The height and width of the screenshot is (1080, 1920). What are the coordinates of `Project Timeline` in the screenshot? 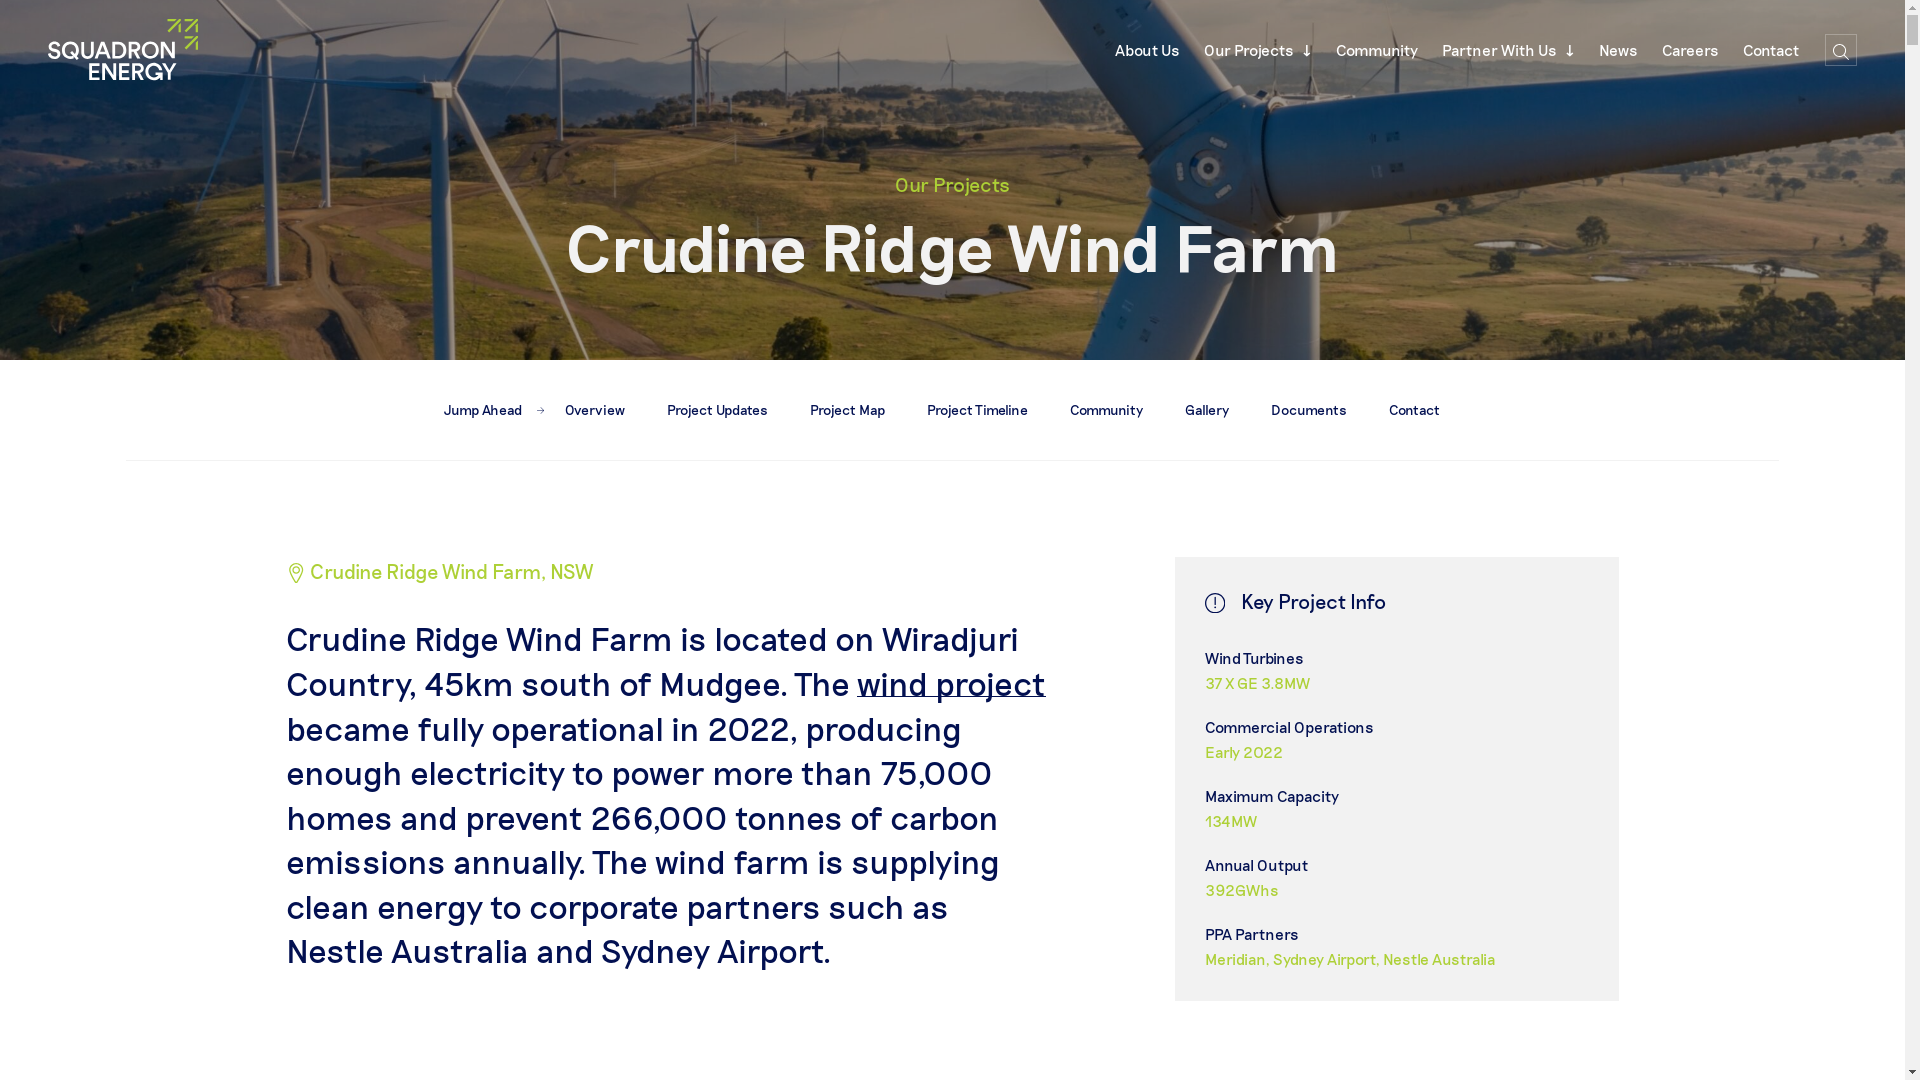 It's located at (978, 410).